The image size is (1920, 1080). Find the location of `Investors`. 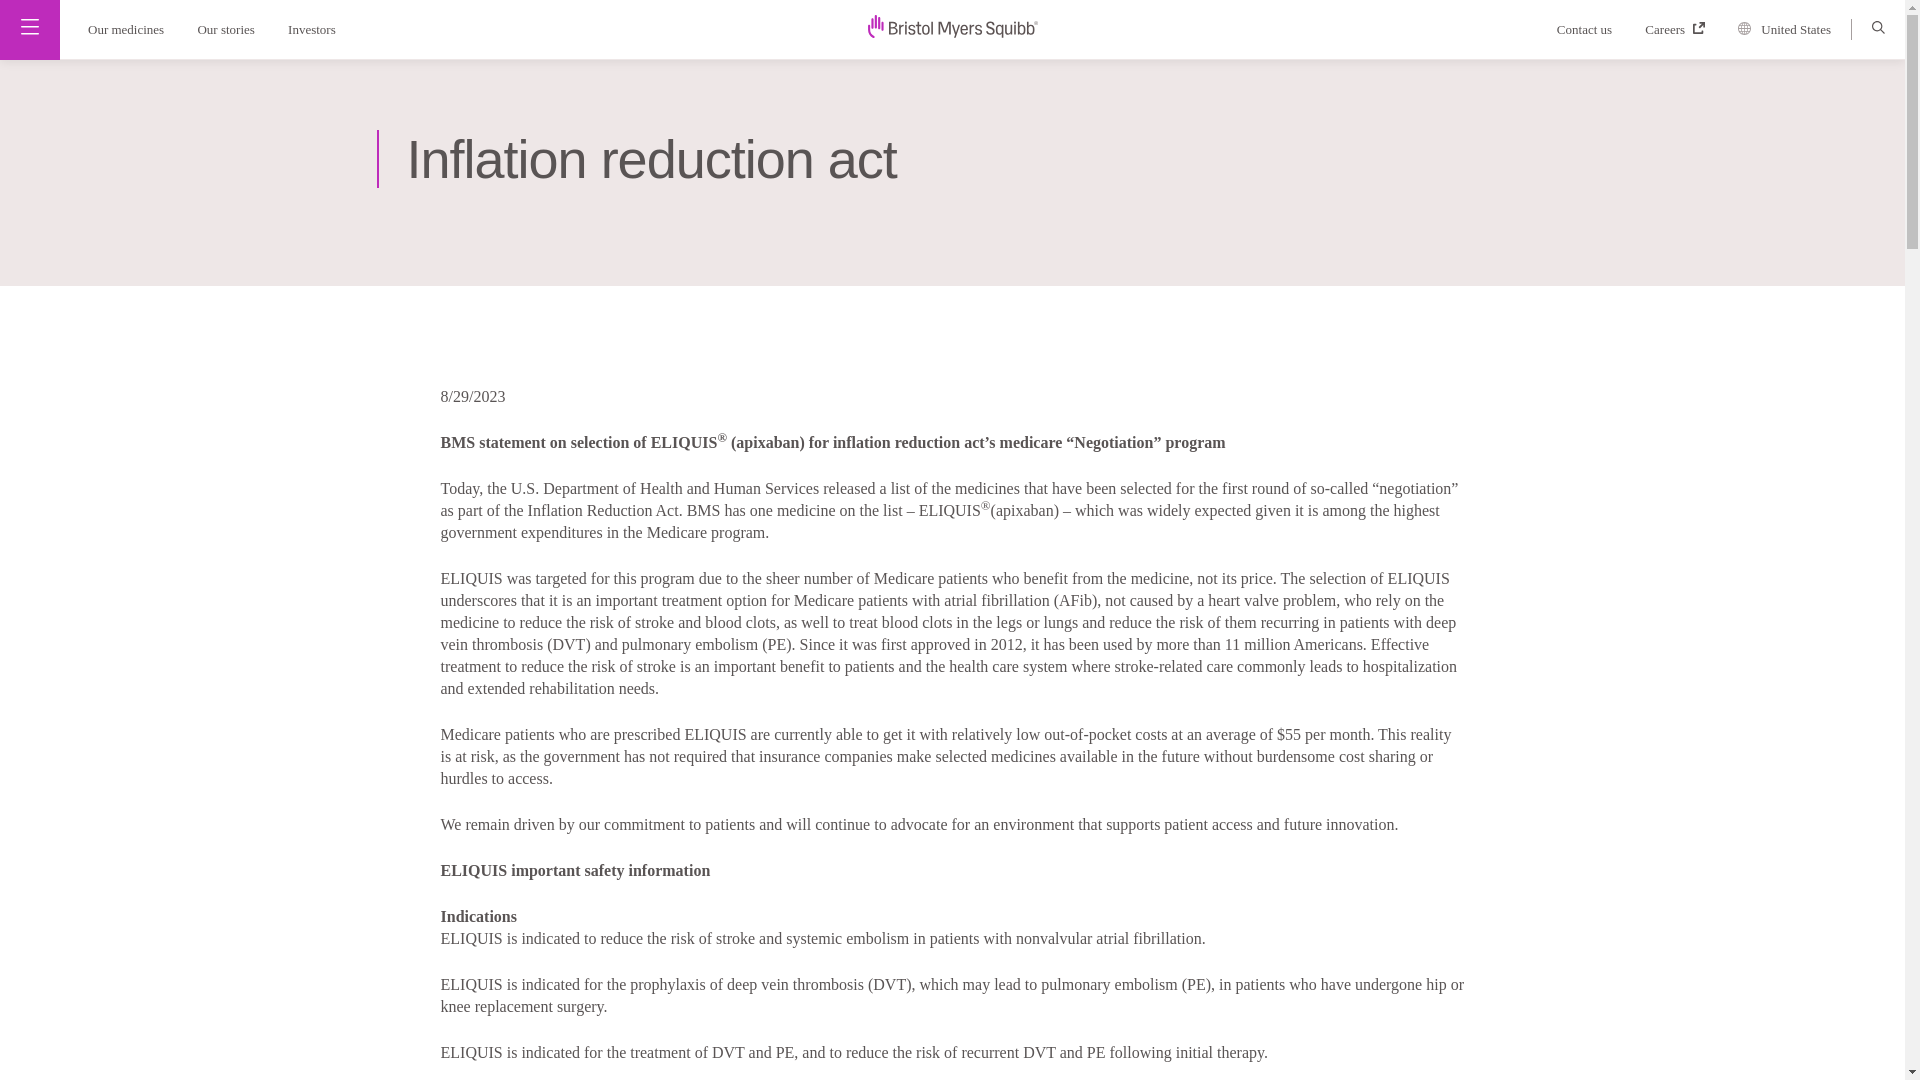

Investors is located at coordinates (318, 28).